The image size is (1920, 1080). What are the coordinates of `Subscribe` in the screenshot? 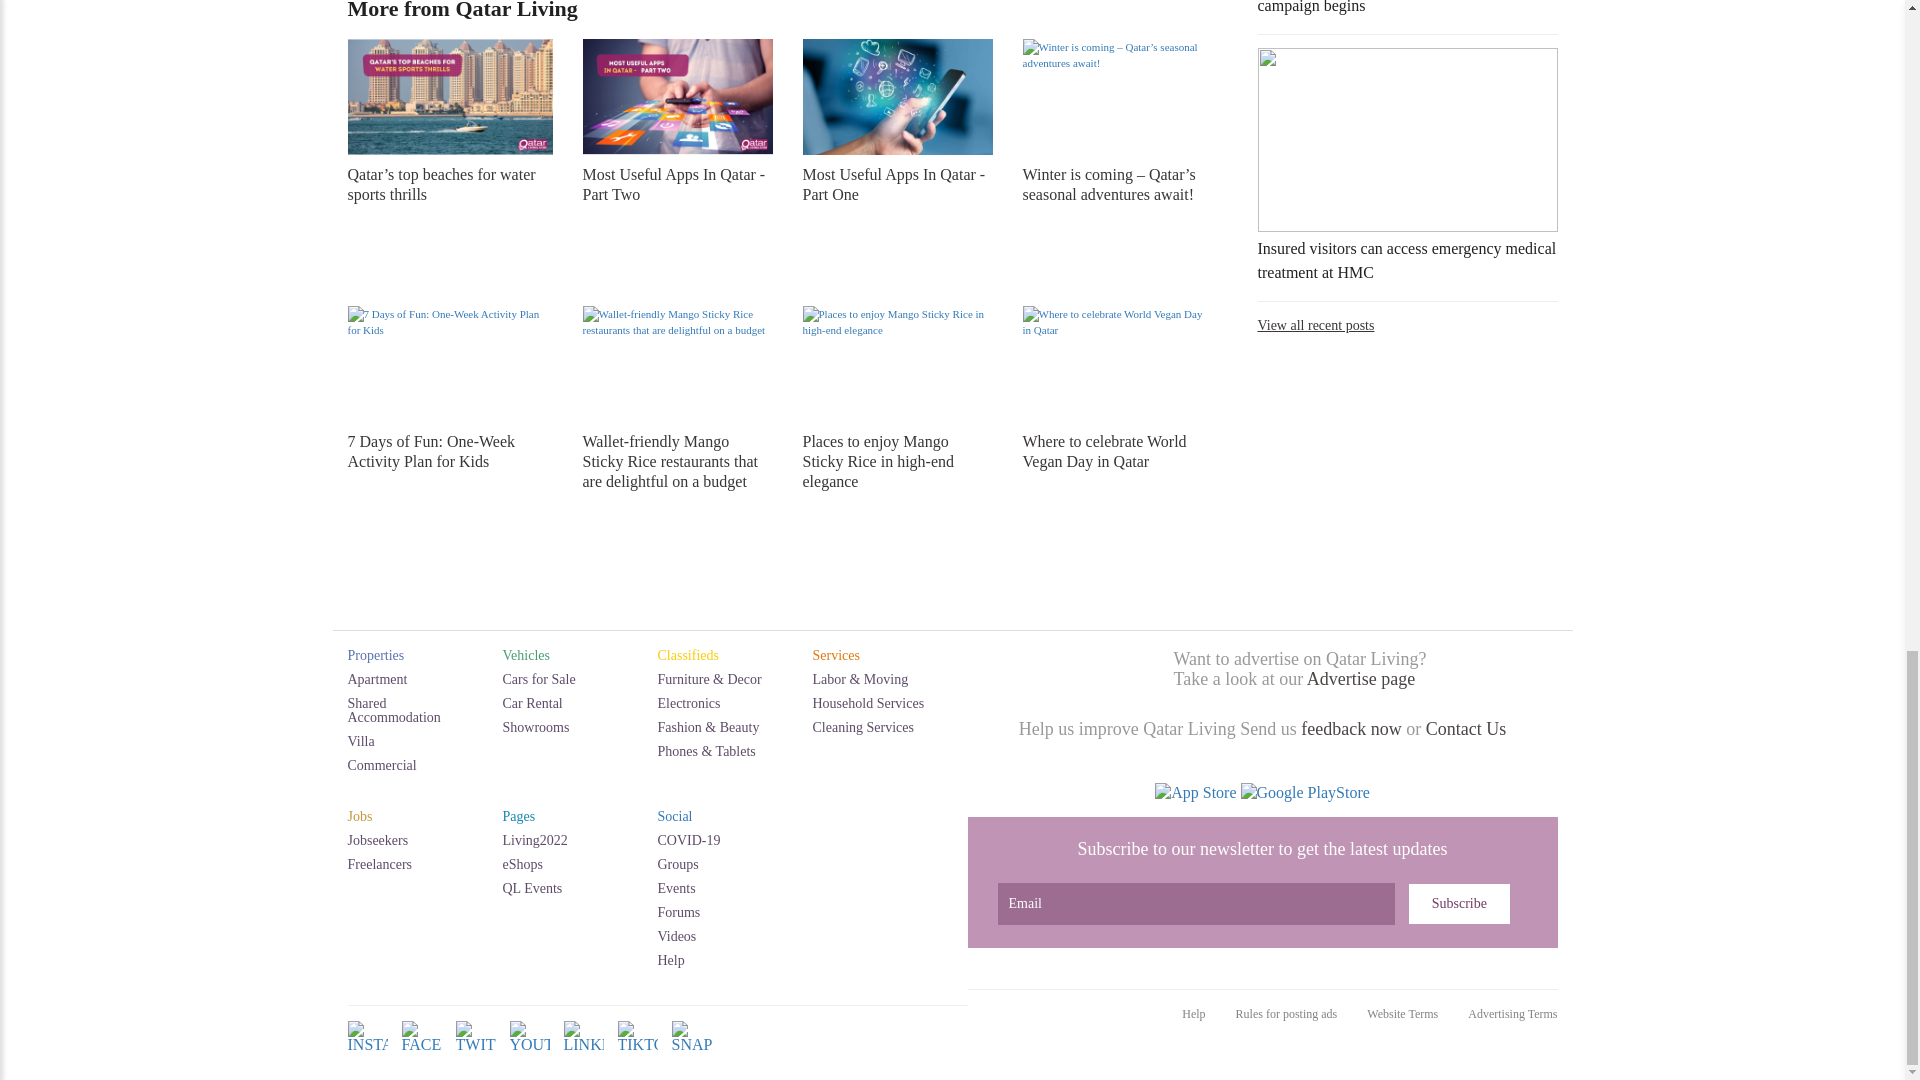 It's located at (1459, 904).